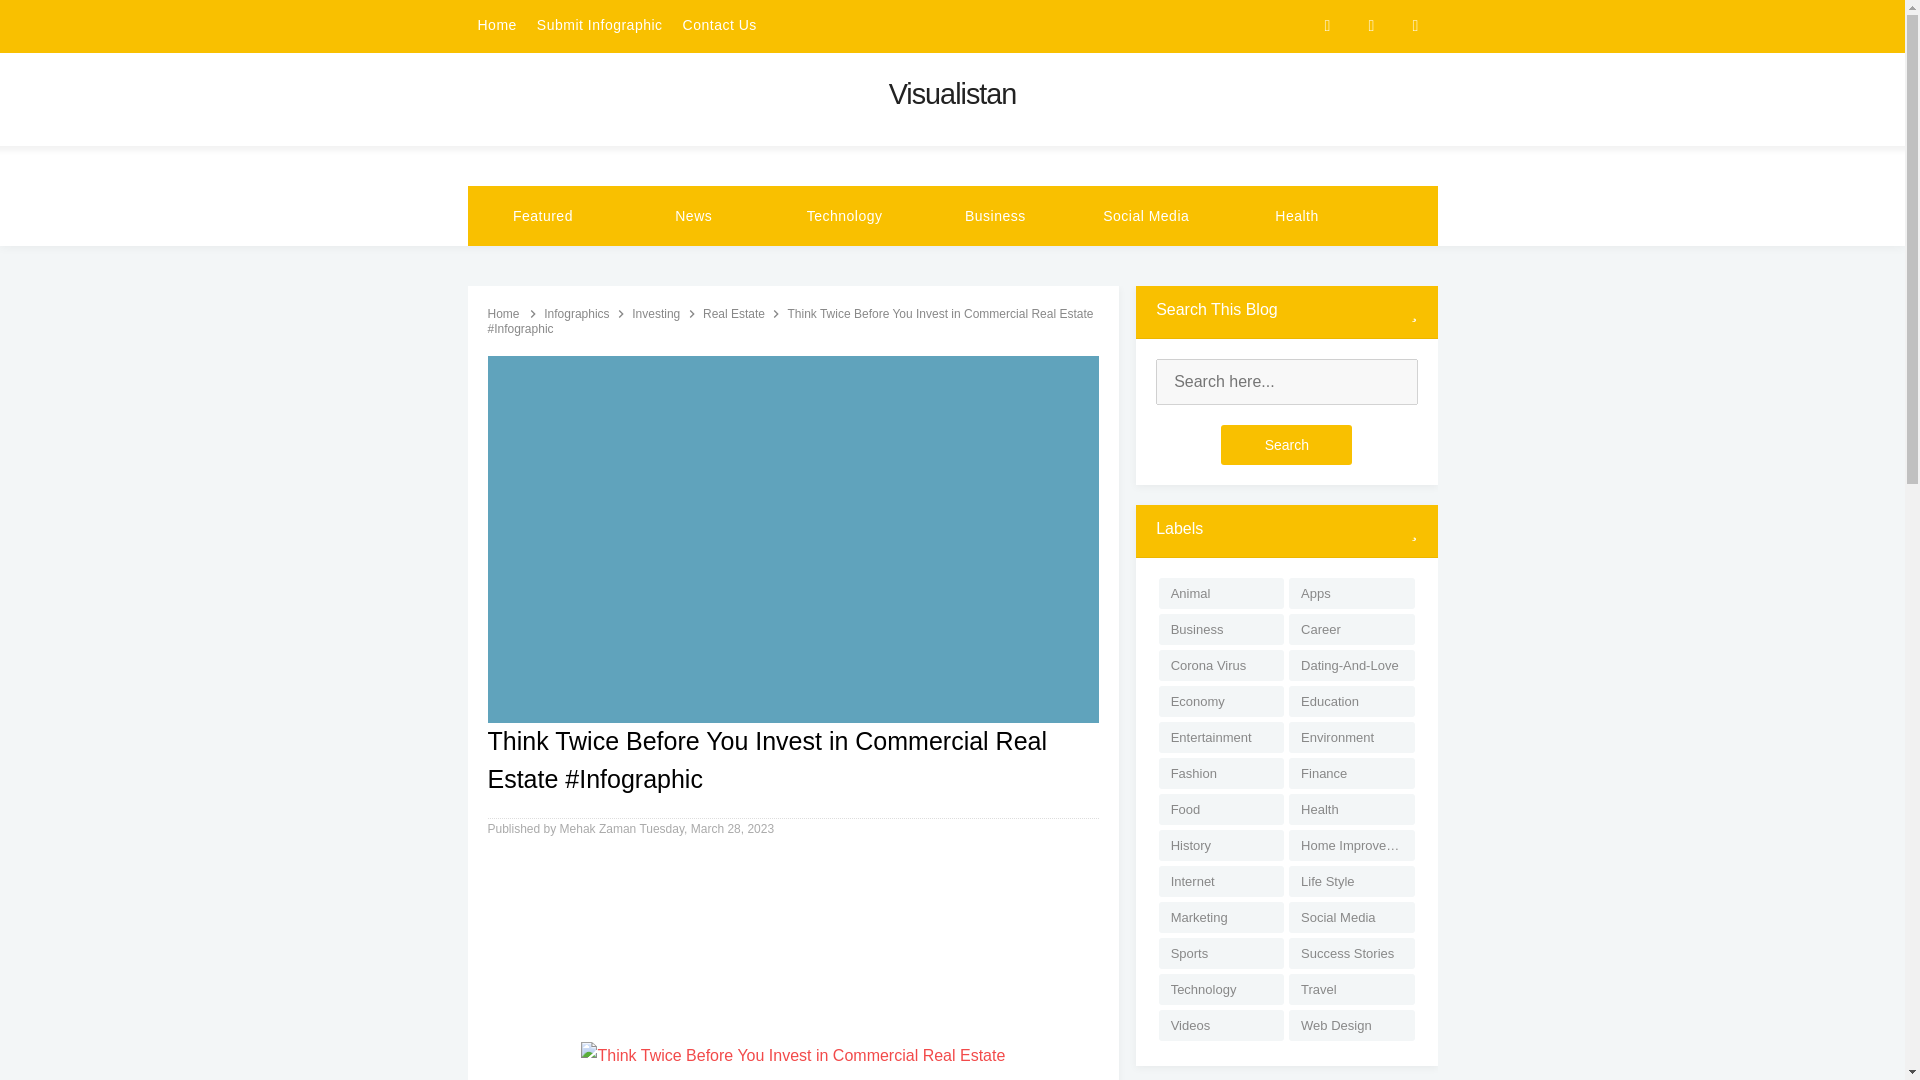 The height and width of the screenshot is (1080, 1920). What do you see at coordinates (504, 313) in the screenshot?
I see `Home` at bounding box center [504, 313].